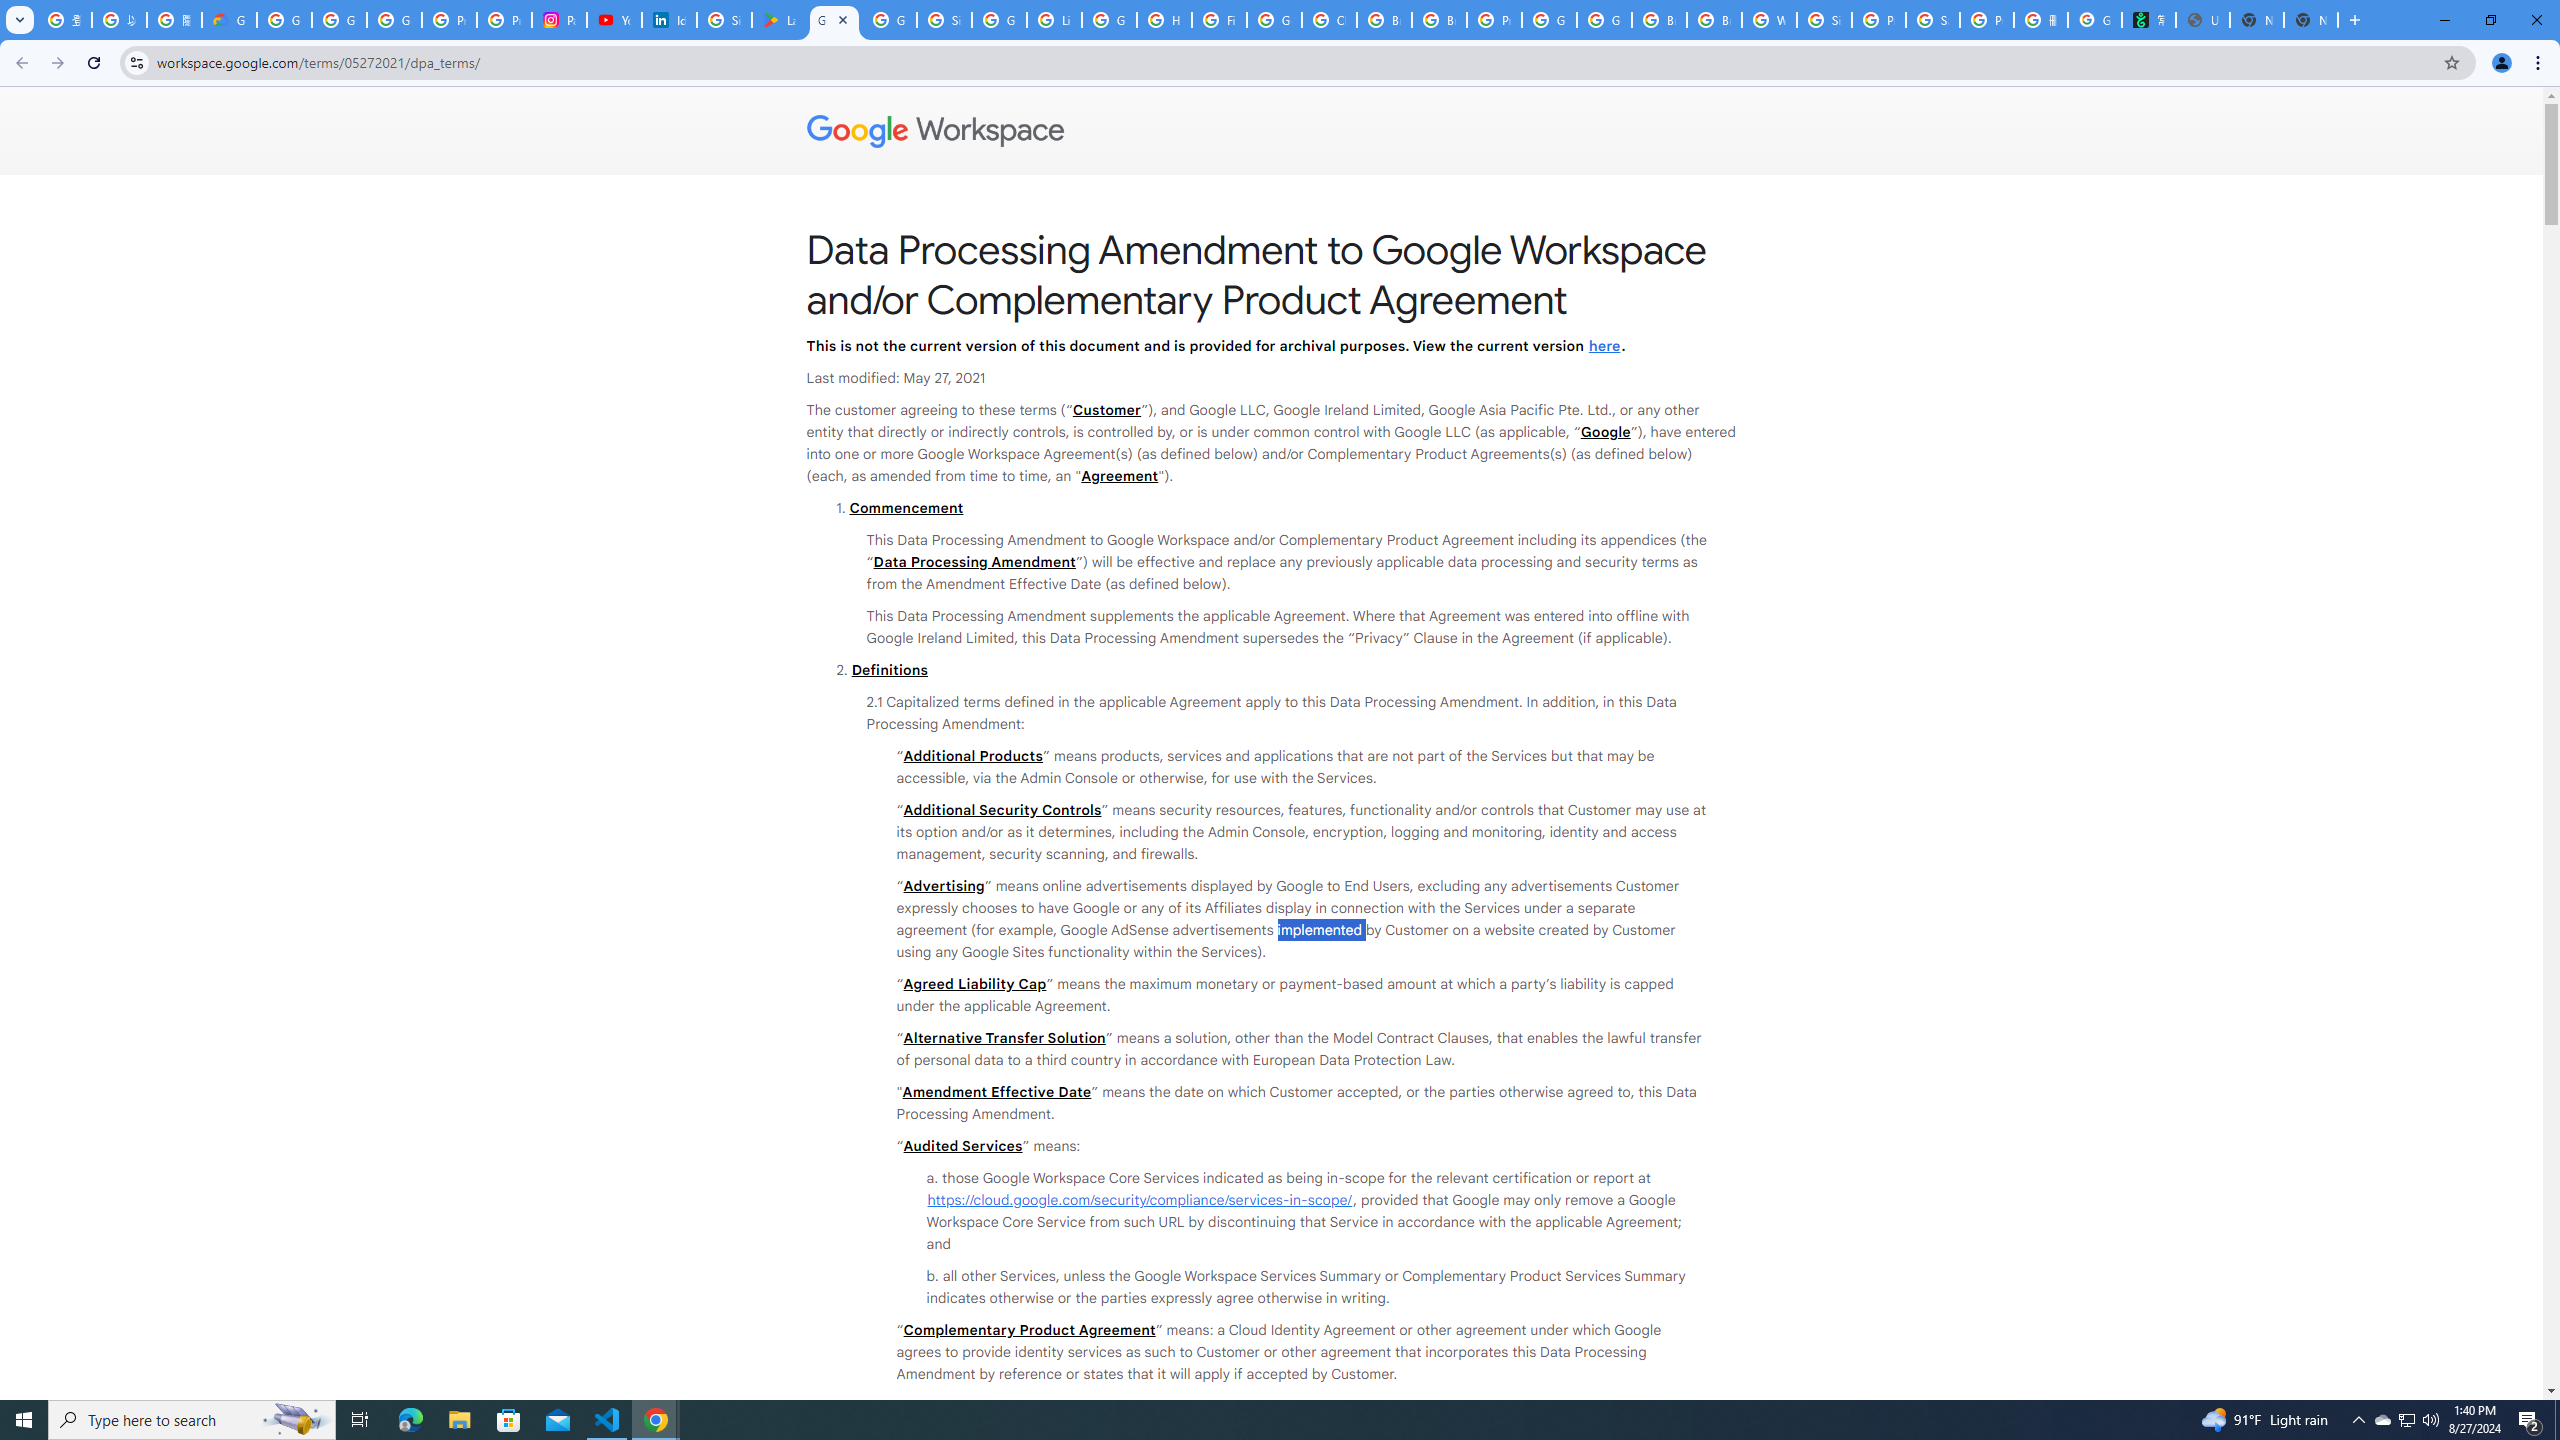  I want to click on Untitled, so click(2202, 20).